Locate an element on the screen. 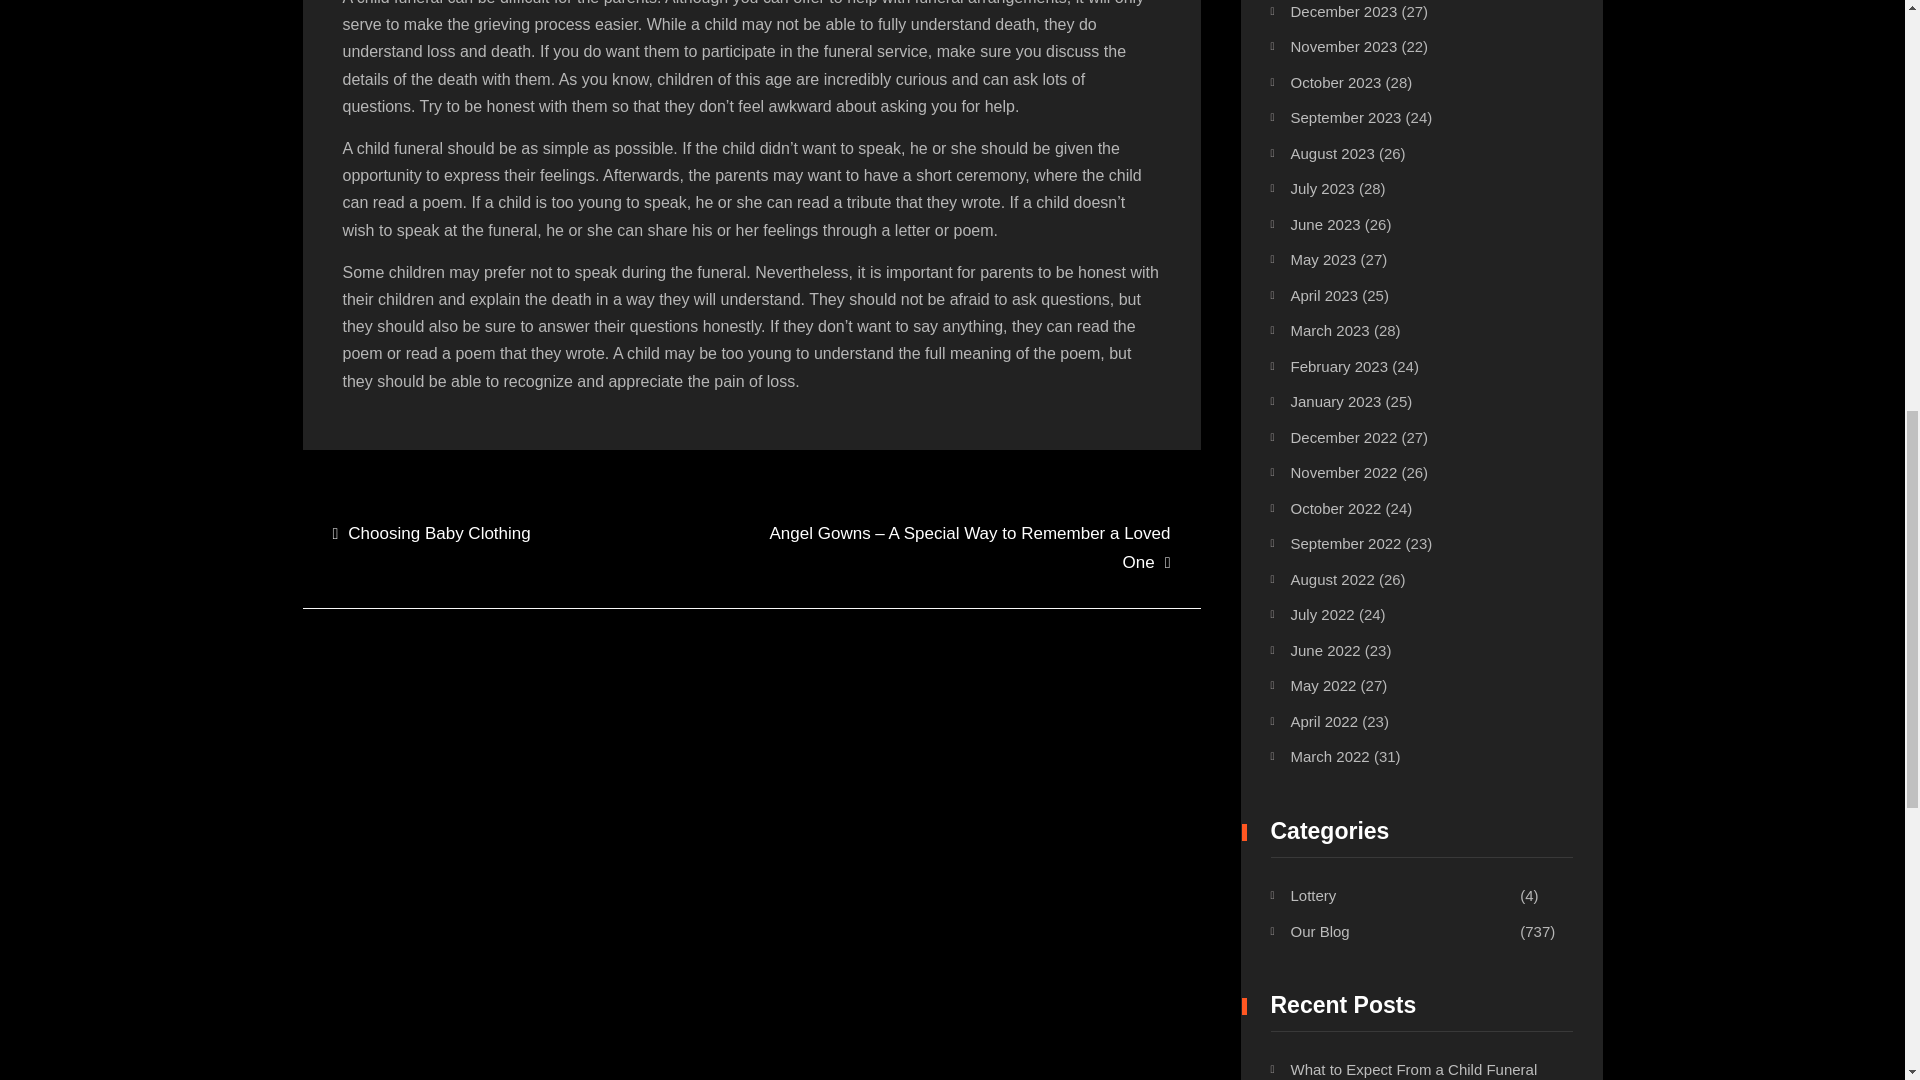  June 2023 is located at coordinates (1324, 224).